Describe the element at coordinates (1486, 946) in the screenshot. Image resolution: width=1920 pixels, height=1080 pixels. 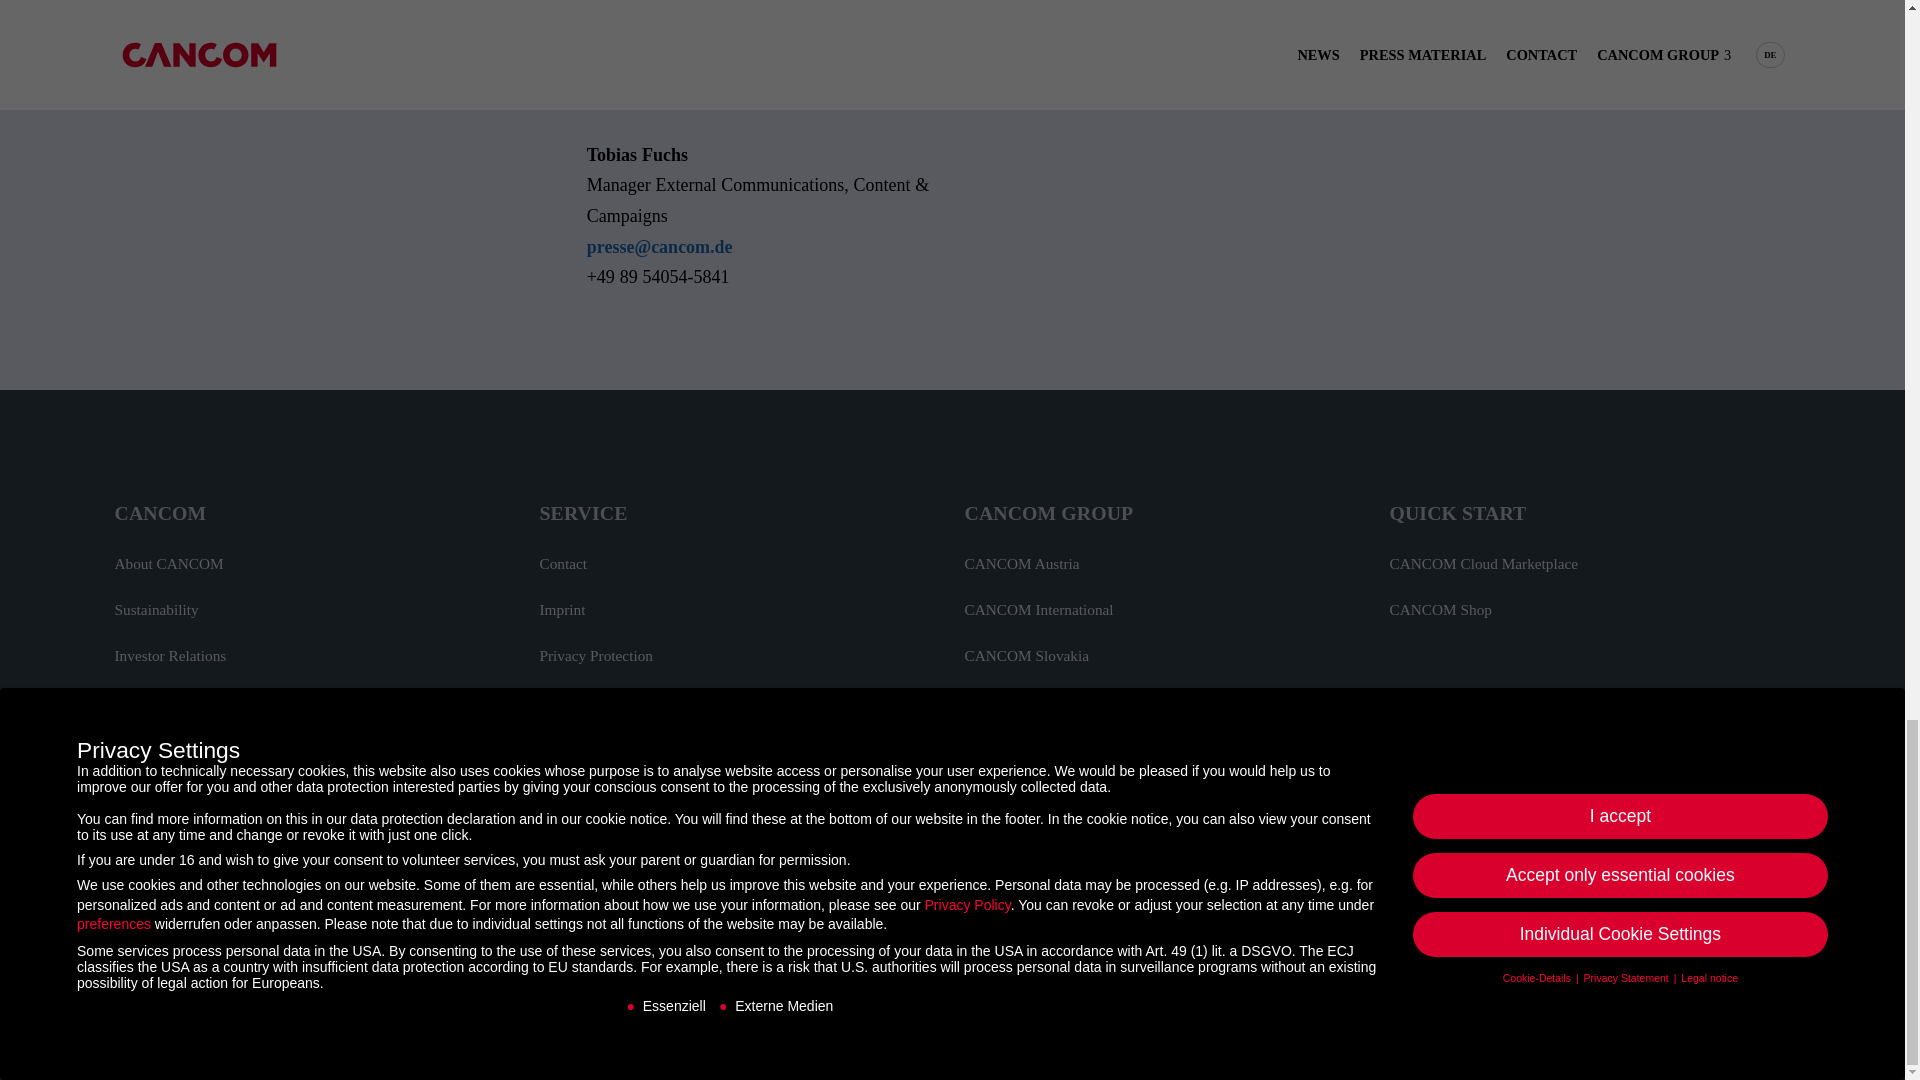
I see `CANCOM honored with NetApp Partner Award 2022 5` at that location.